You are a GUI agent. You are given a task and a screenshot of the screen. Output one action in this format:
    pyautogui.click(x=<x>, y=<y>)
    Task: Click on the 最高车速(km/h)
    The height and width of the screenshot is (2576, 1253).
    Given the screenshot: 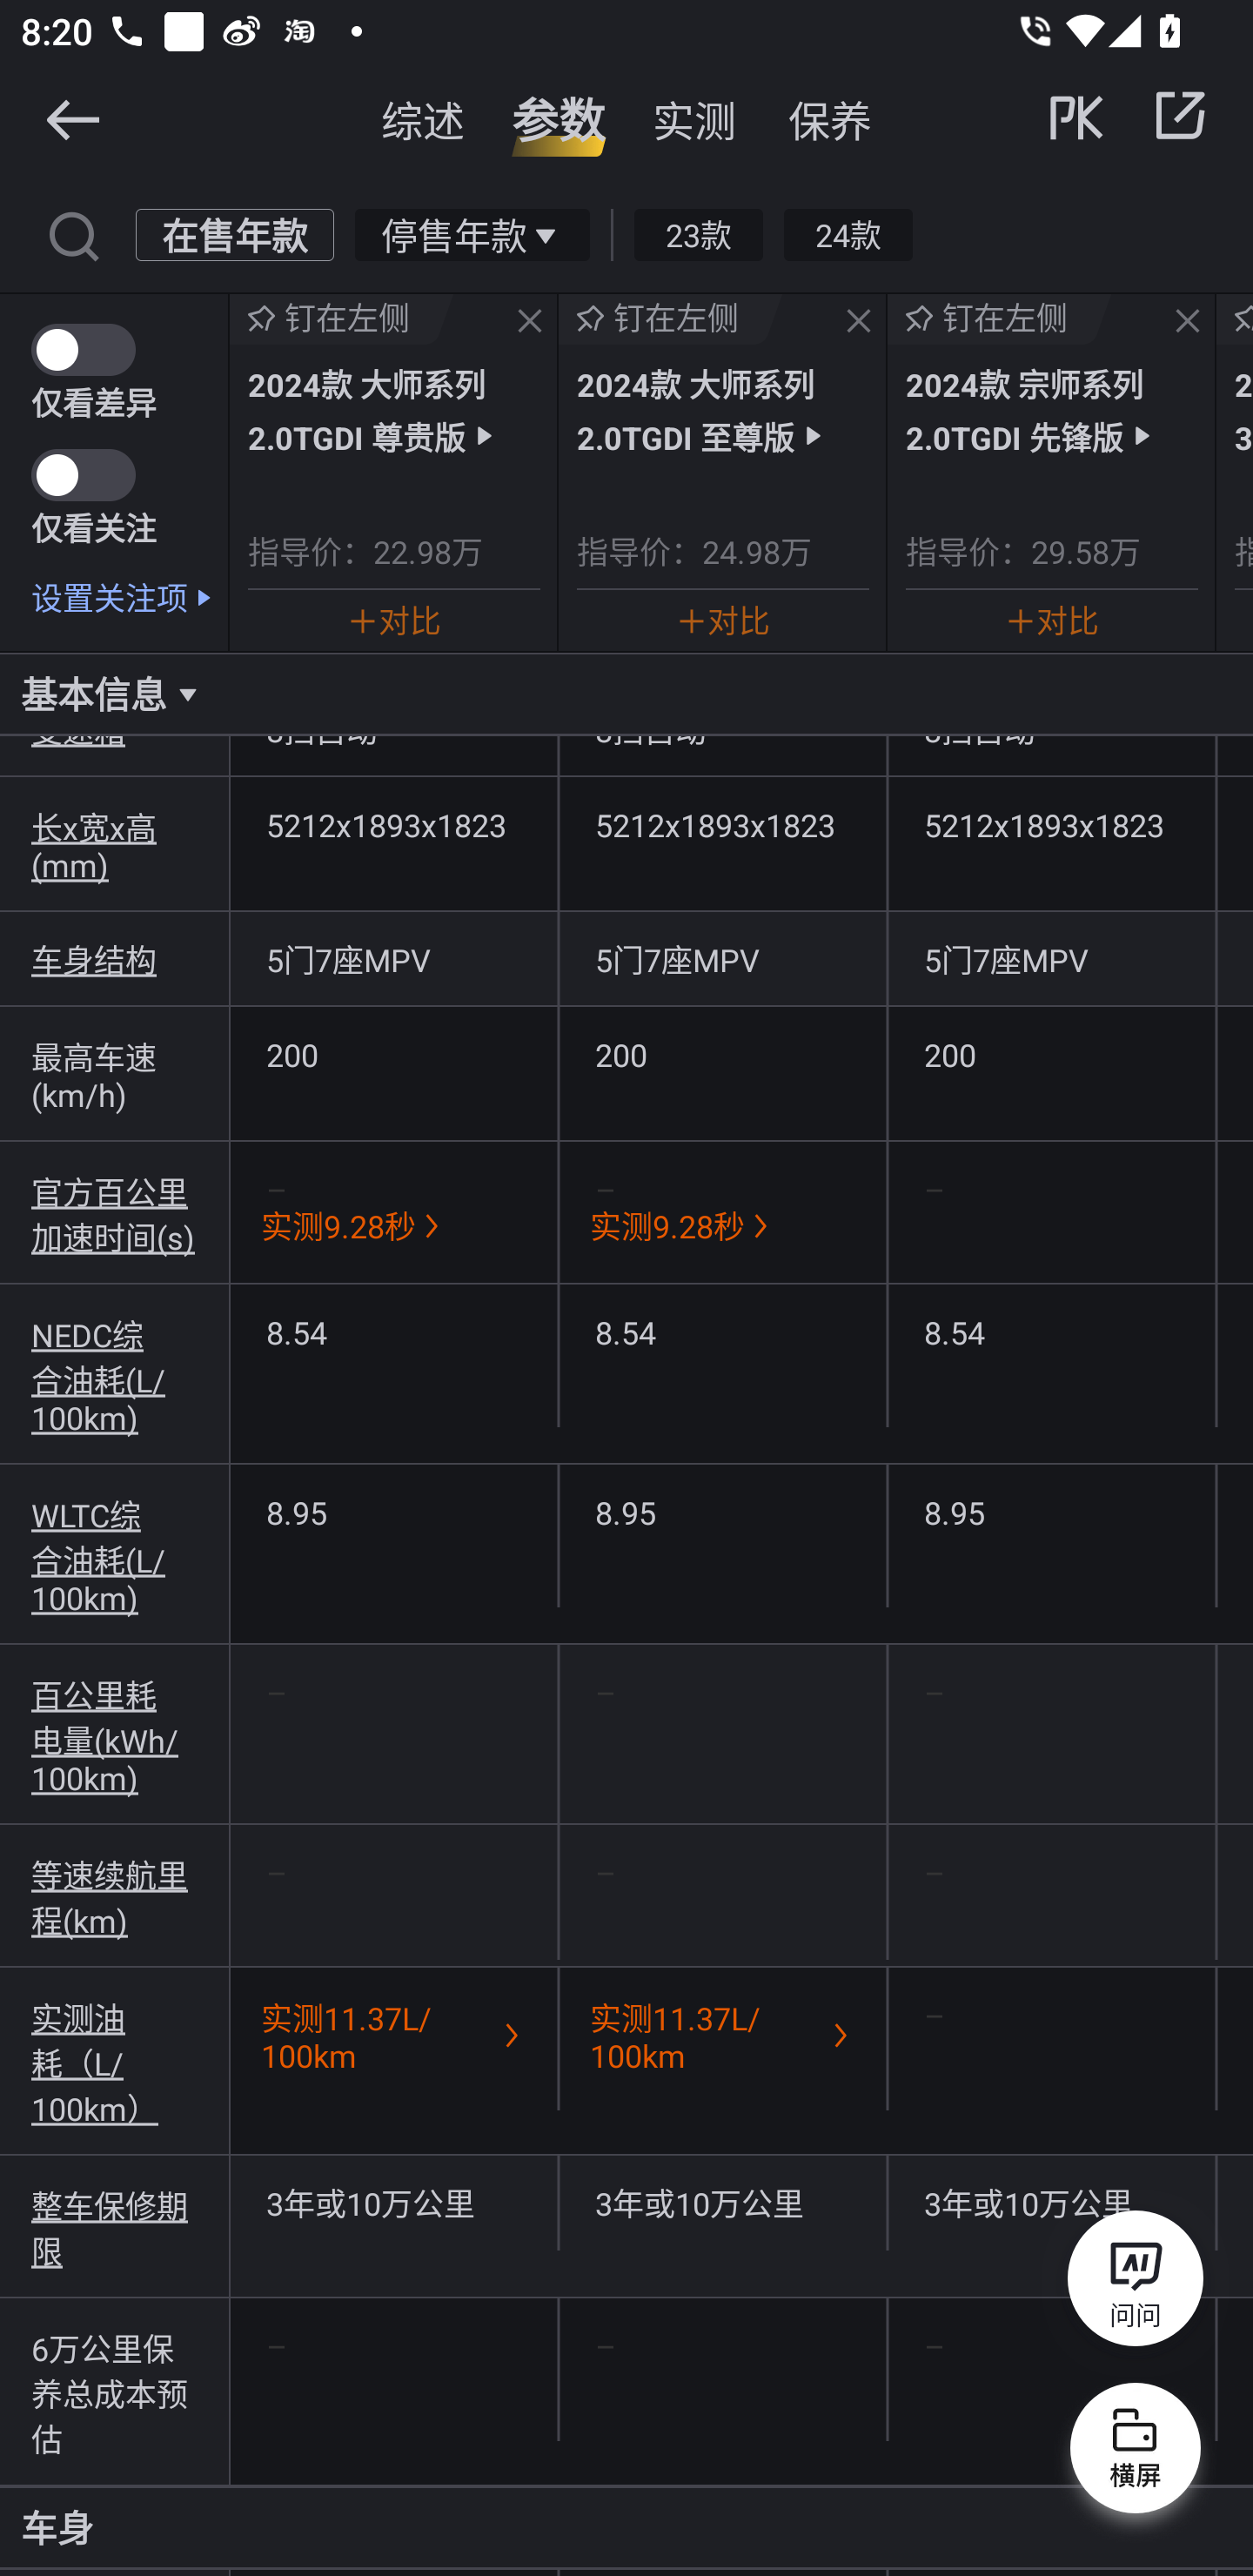 What is the action you would take?
    pyautogui.click(x=115, y=1074)
    